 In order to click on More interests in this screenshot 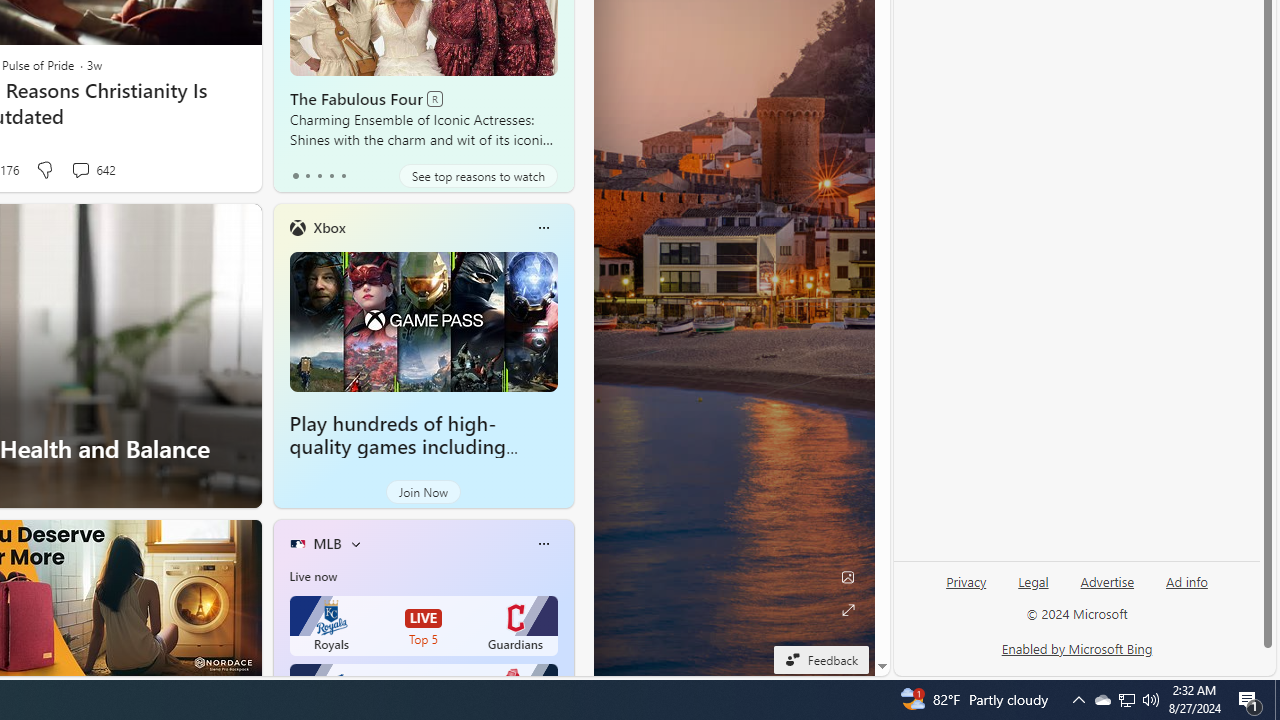, I will do `click(356, 544)`.